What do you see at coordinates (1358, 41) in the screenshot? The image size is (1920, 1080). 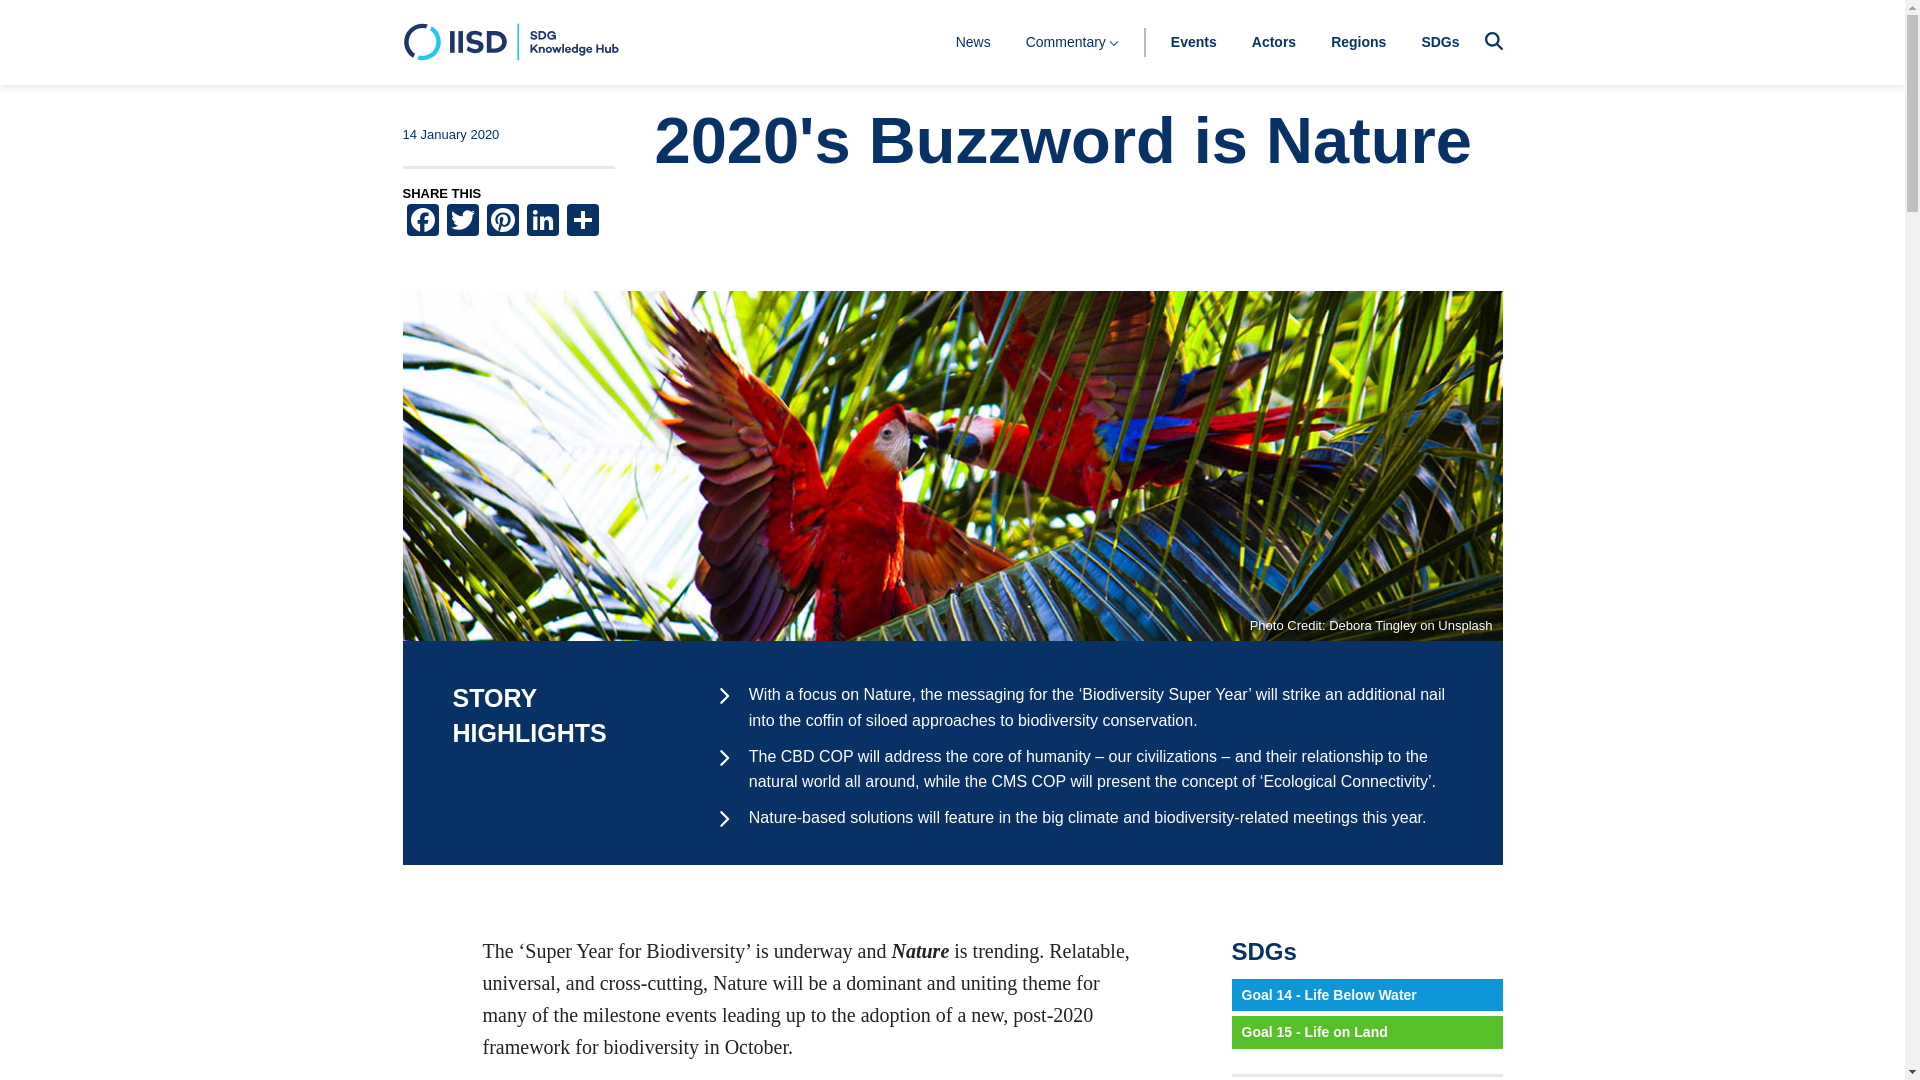 I see `Regions` at bounding box center [1358, 41].